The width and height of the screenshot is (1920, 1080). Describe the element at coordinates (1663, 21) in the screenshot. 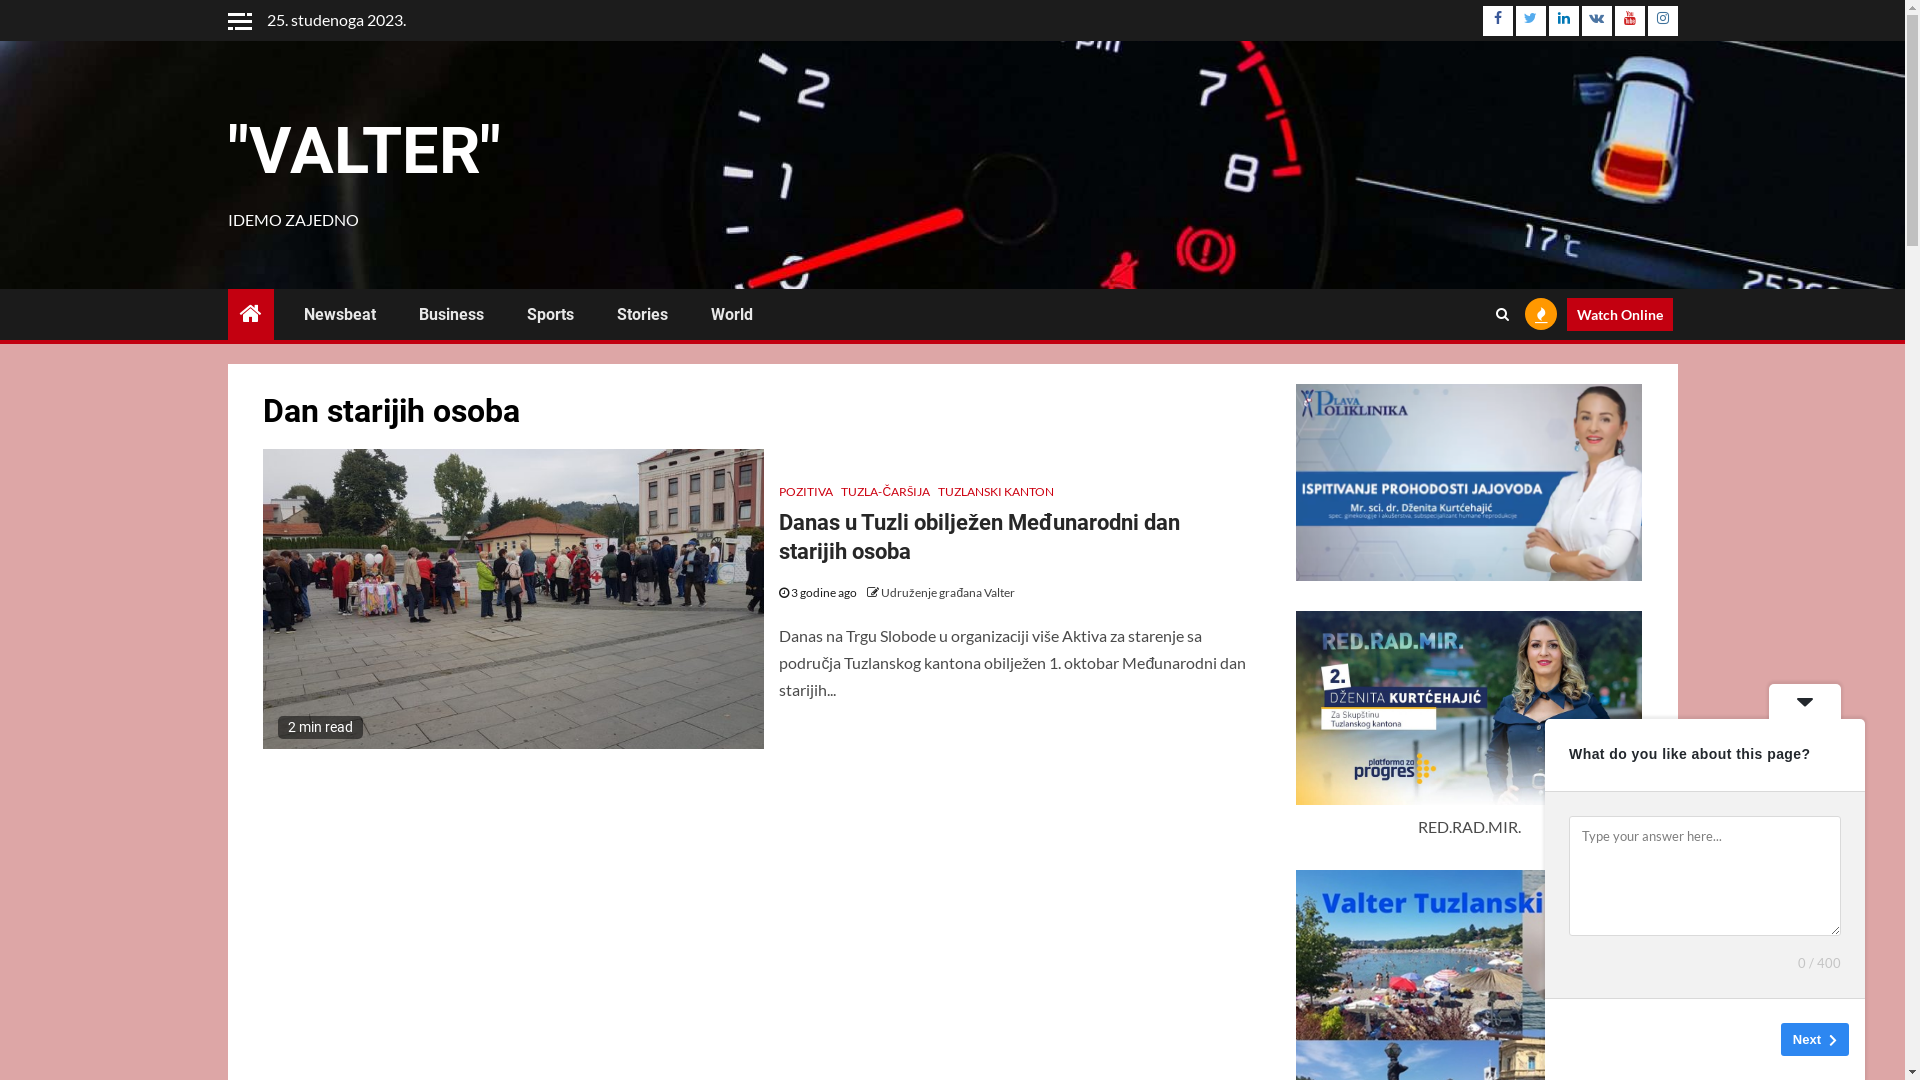

I see `Instagram` at that location.